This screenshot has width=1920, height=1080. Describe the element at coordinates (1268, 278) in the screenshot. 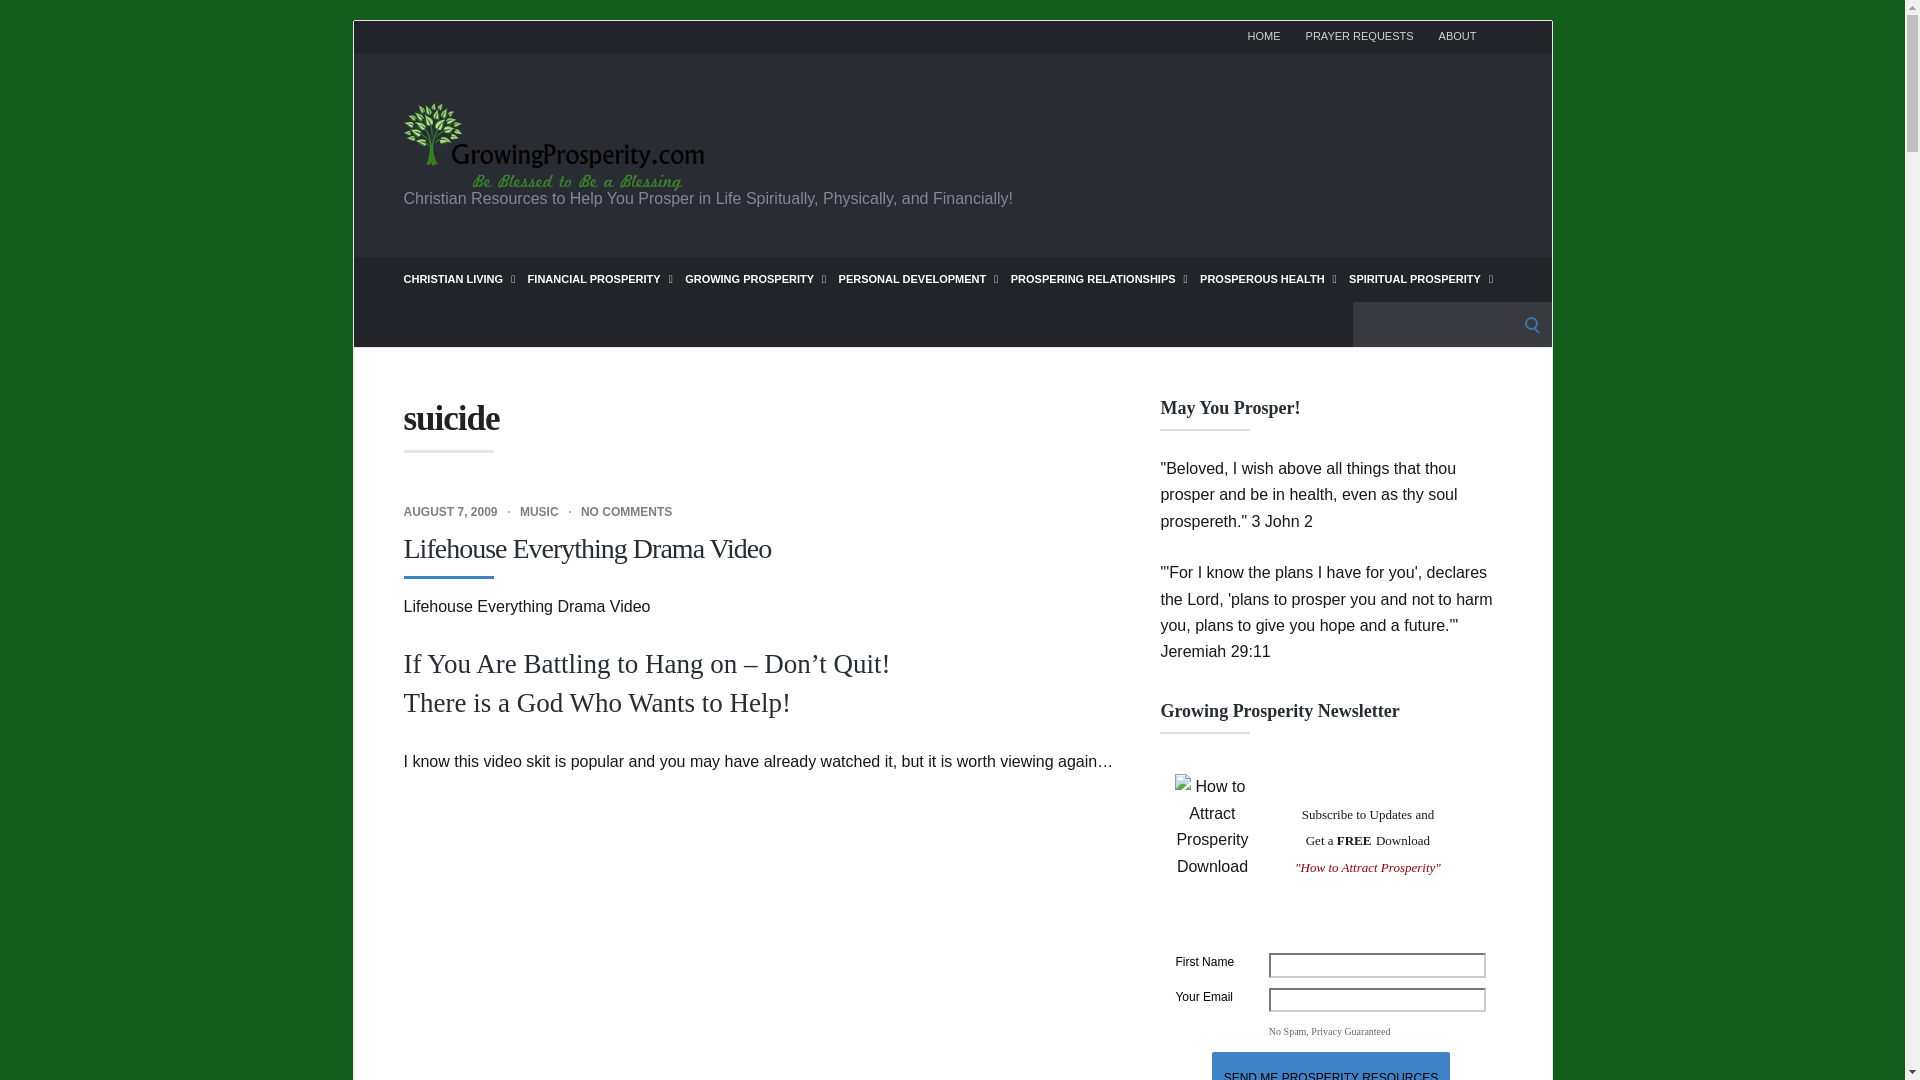

I see `PROSPEROUS HEALTH` at that location.